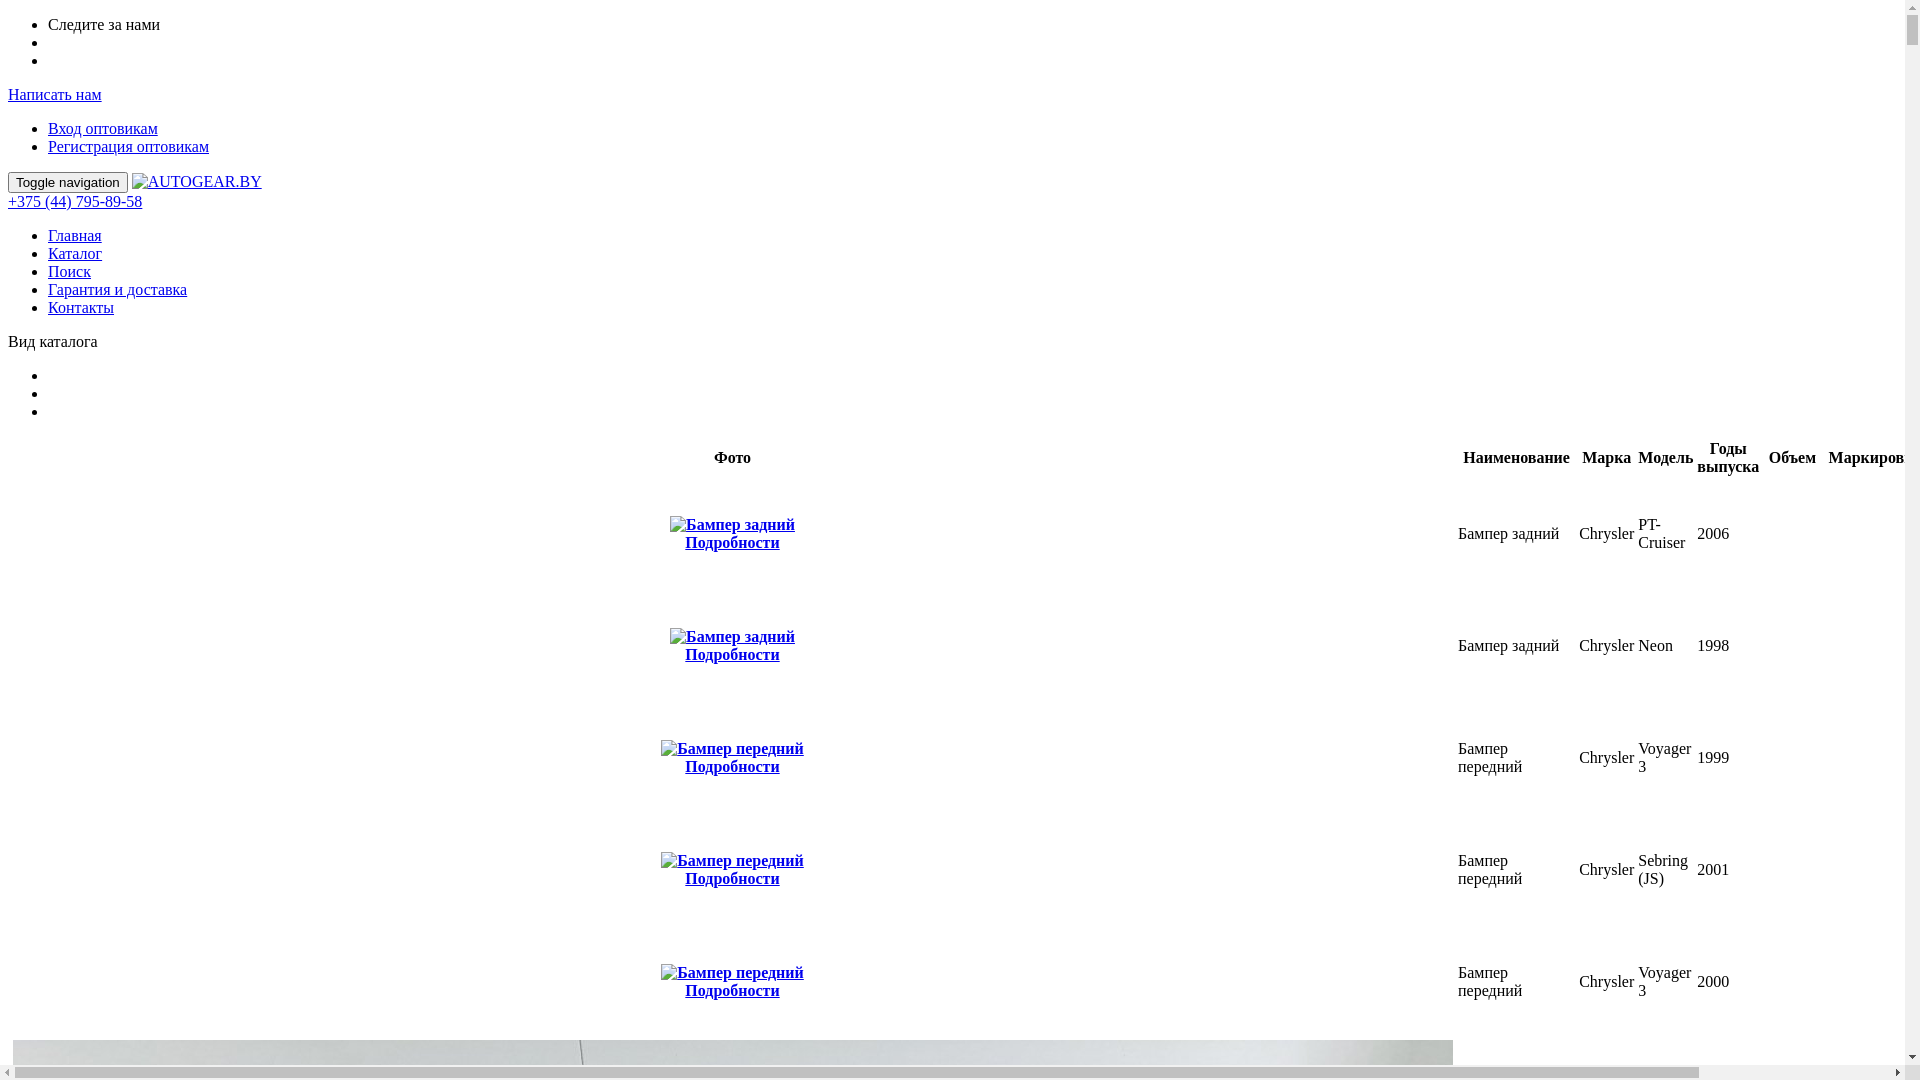  What do you see at coordinates (68, 182) in the screenshot?
I see `Toggle navigation` at bounding box center [68, 182].